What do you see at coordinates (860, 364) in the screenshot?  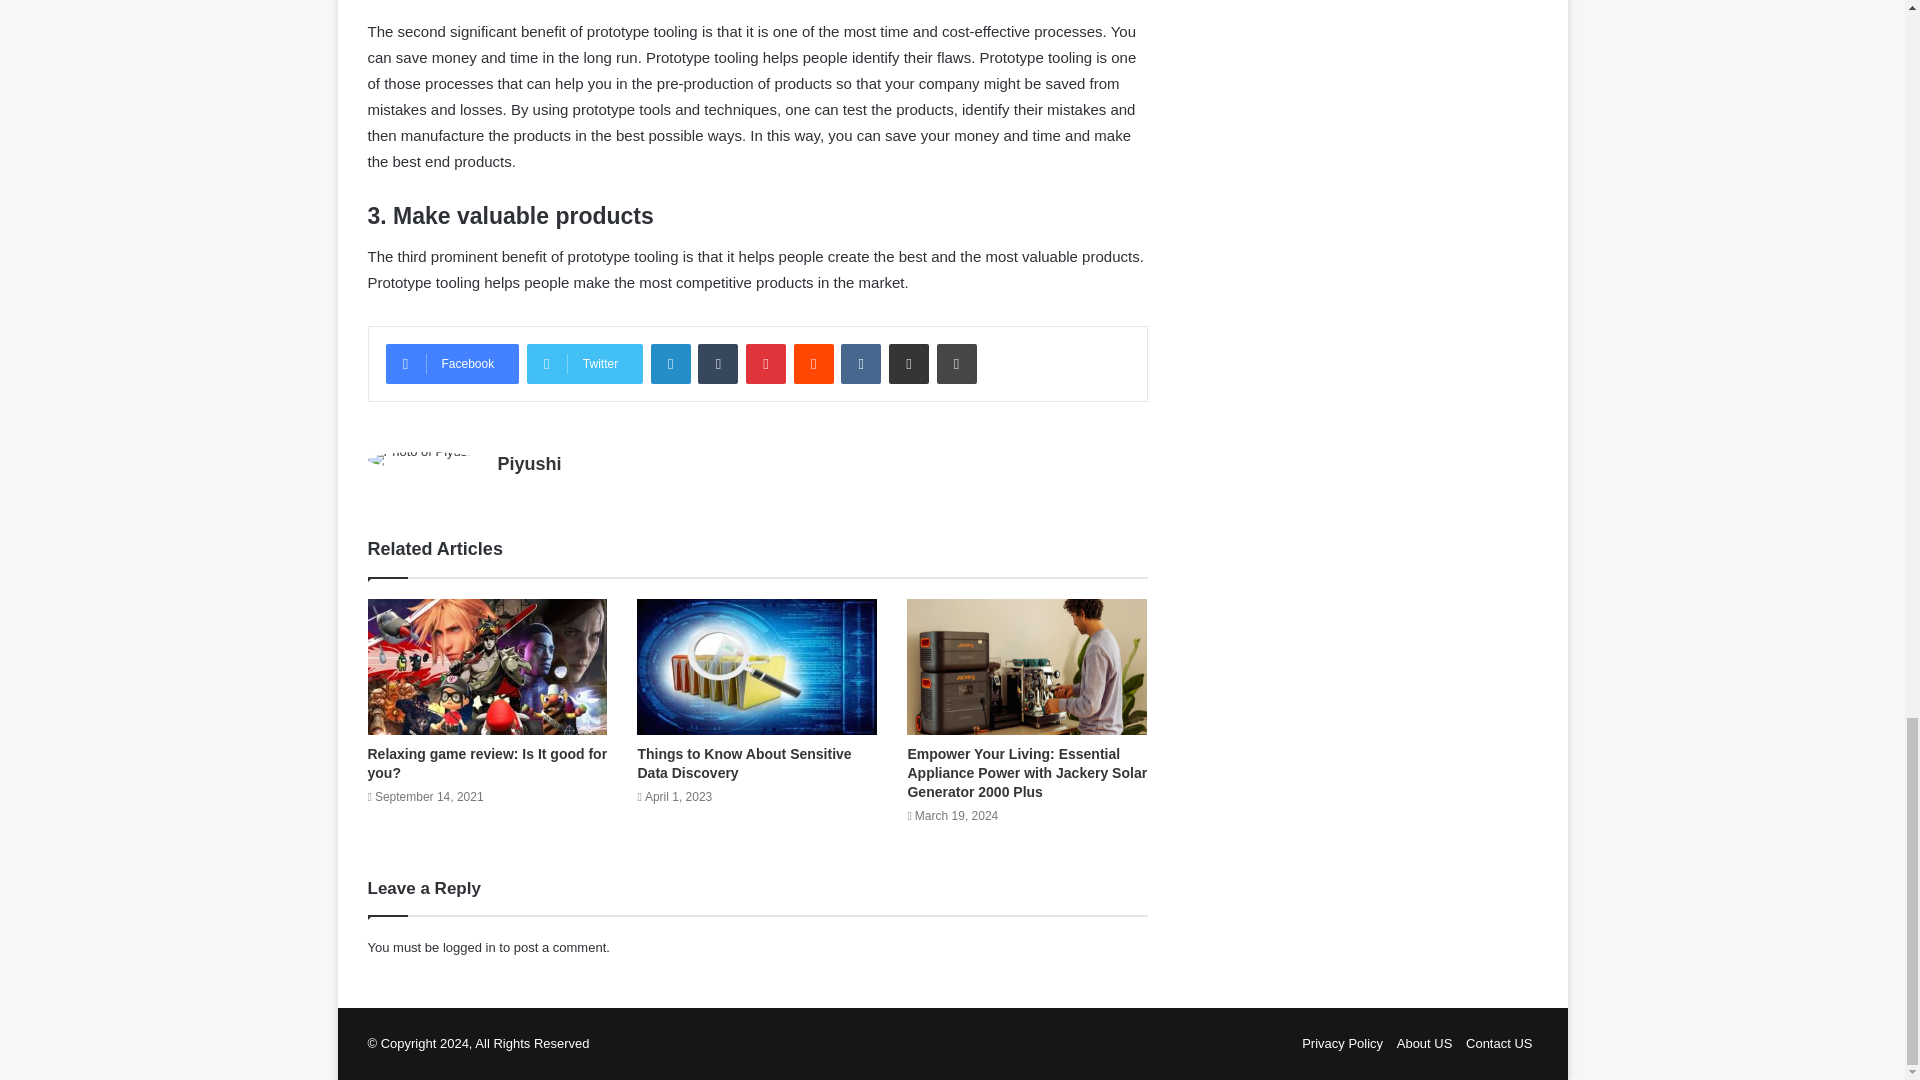 I see `VKontakte` at bounding box center [860, 364].